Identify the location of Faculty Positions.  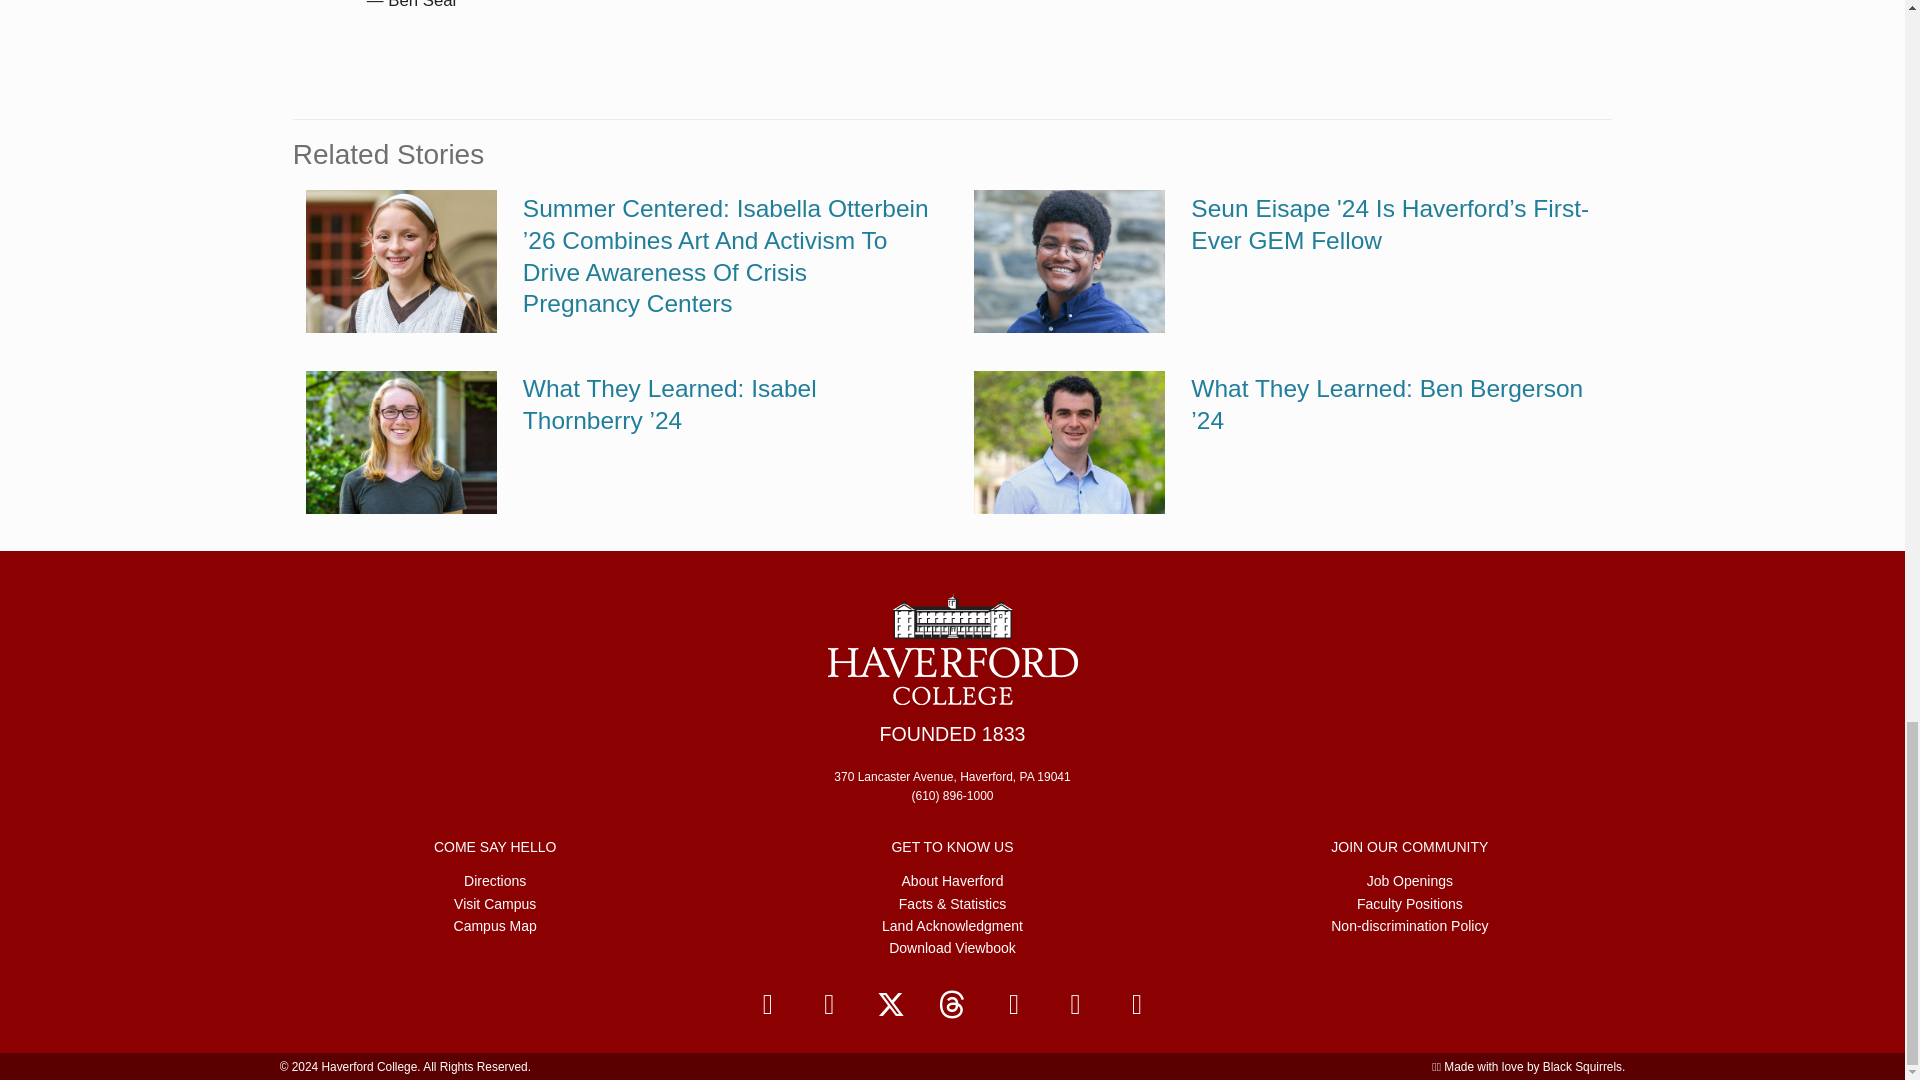
(1410, 903).